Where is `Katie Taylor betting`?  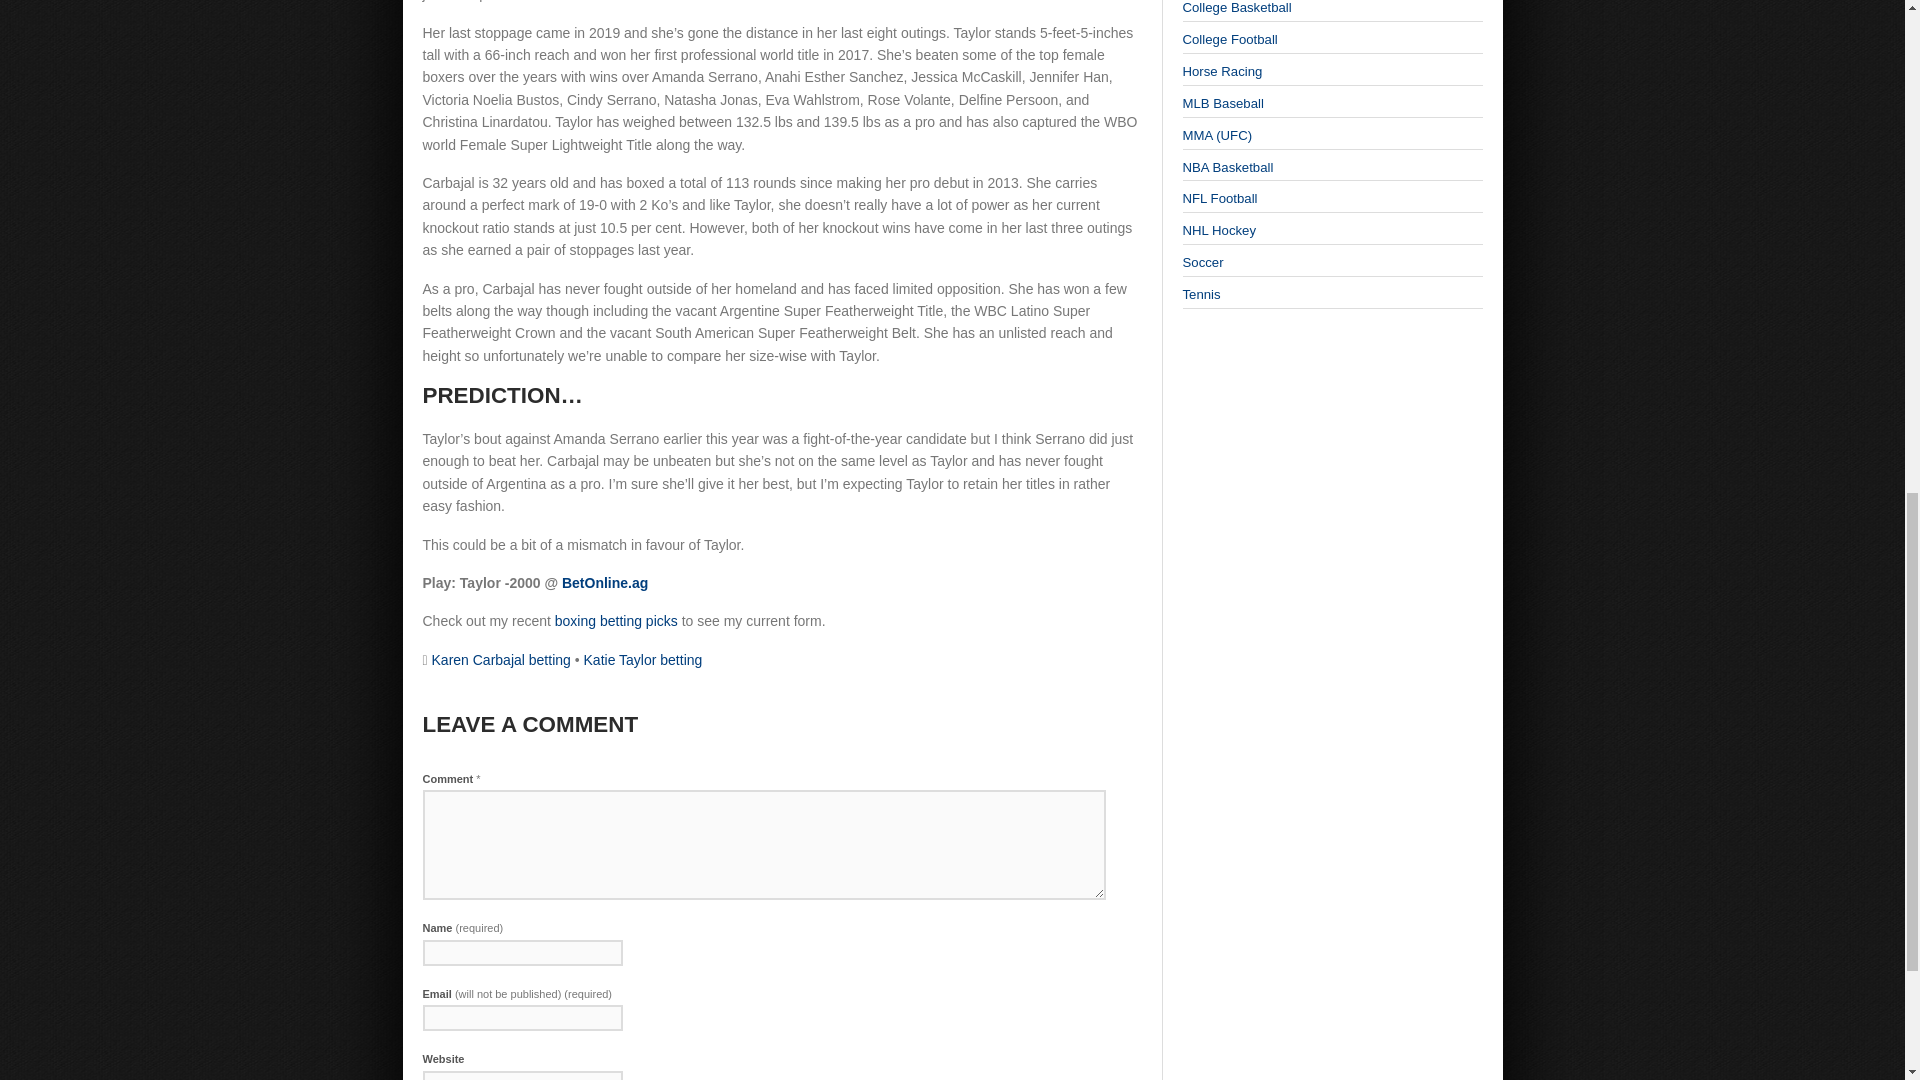 Katie Taylor betting is located at coordinates (642, 660).